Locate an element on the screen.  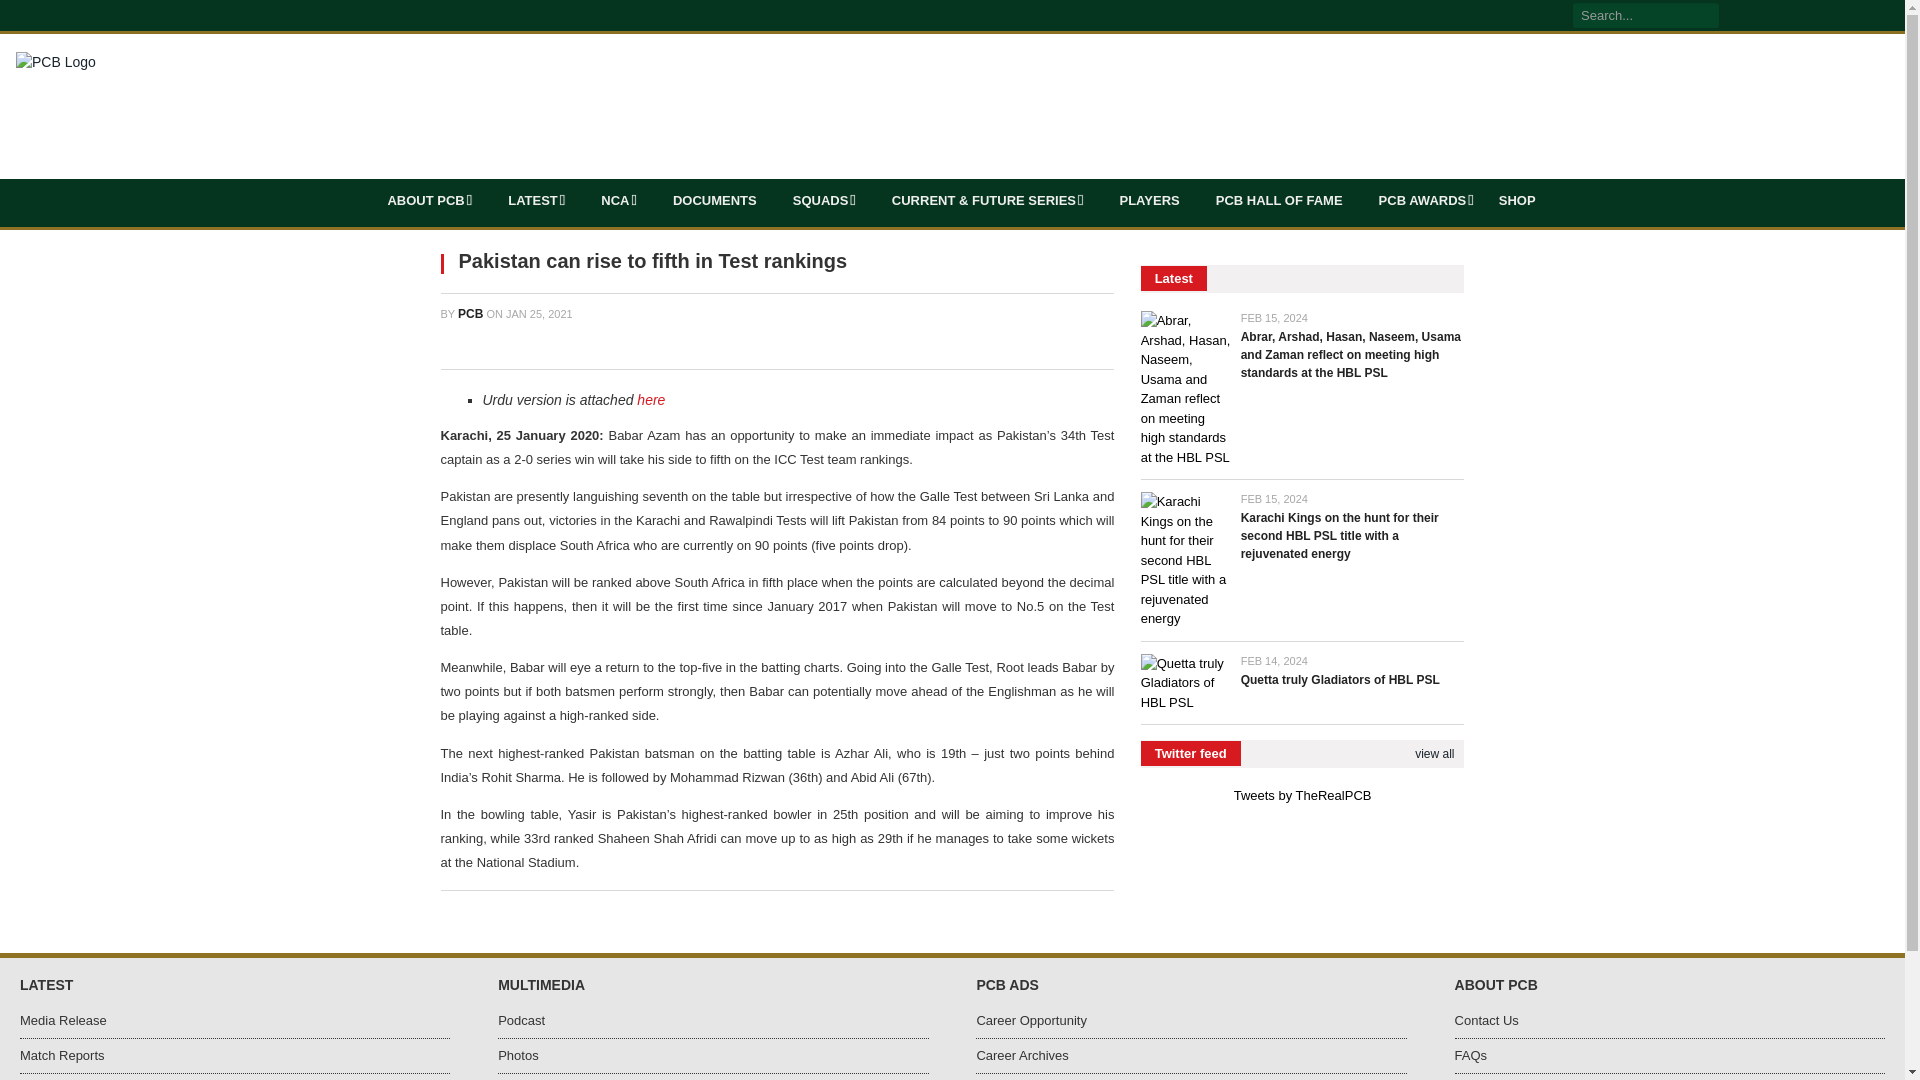
Instagram is located at coordinates (1814, 16).